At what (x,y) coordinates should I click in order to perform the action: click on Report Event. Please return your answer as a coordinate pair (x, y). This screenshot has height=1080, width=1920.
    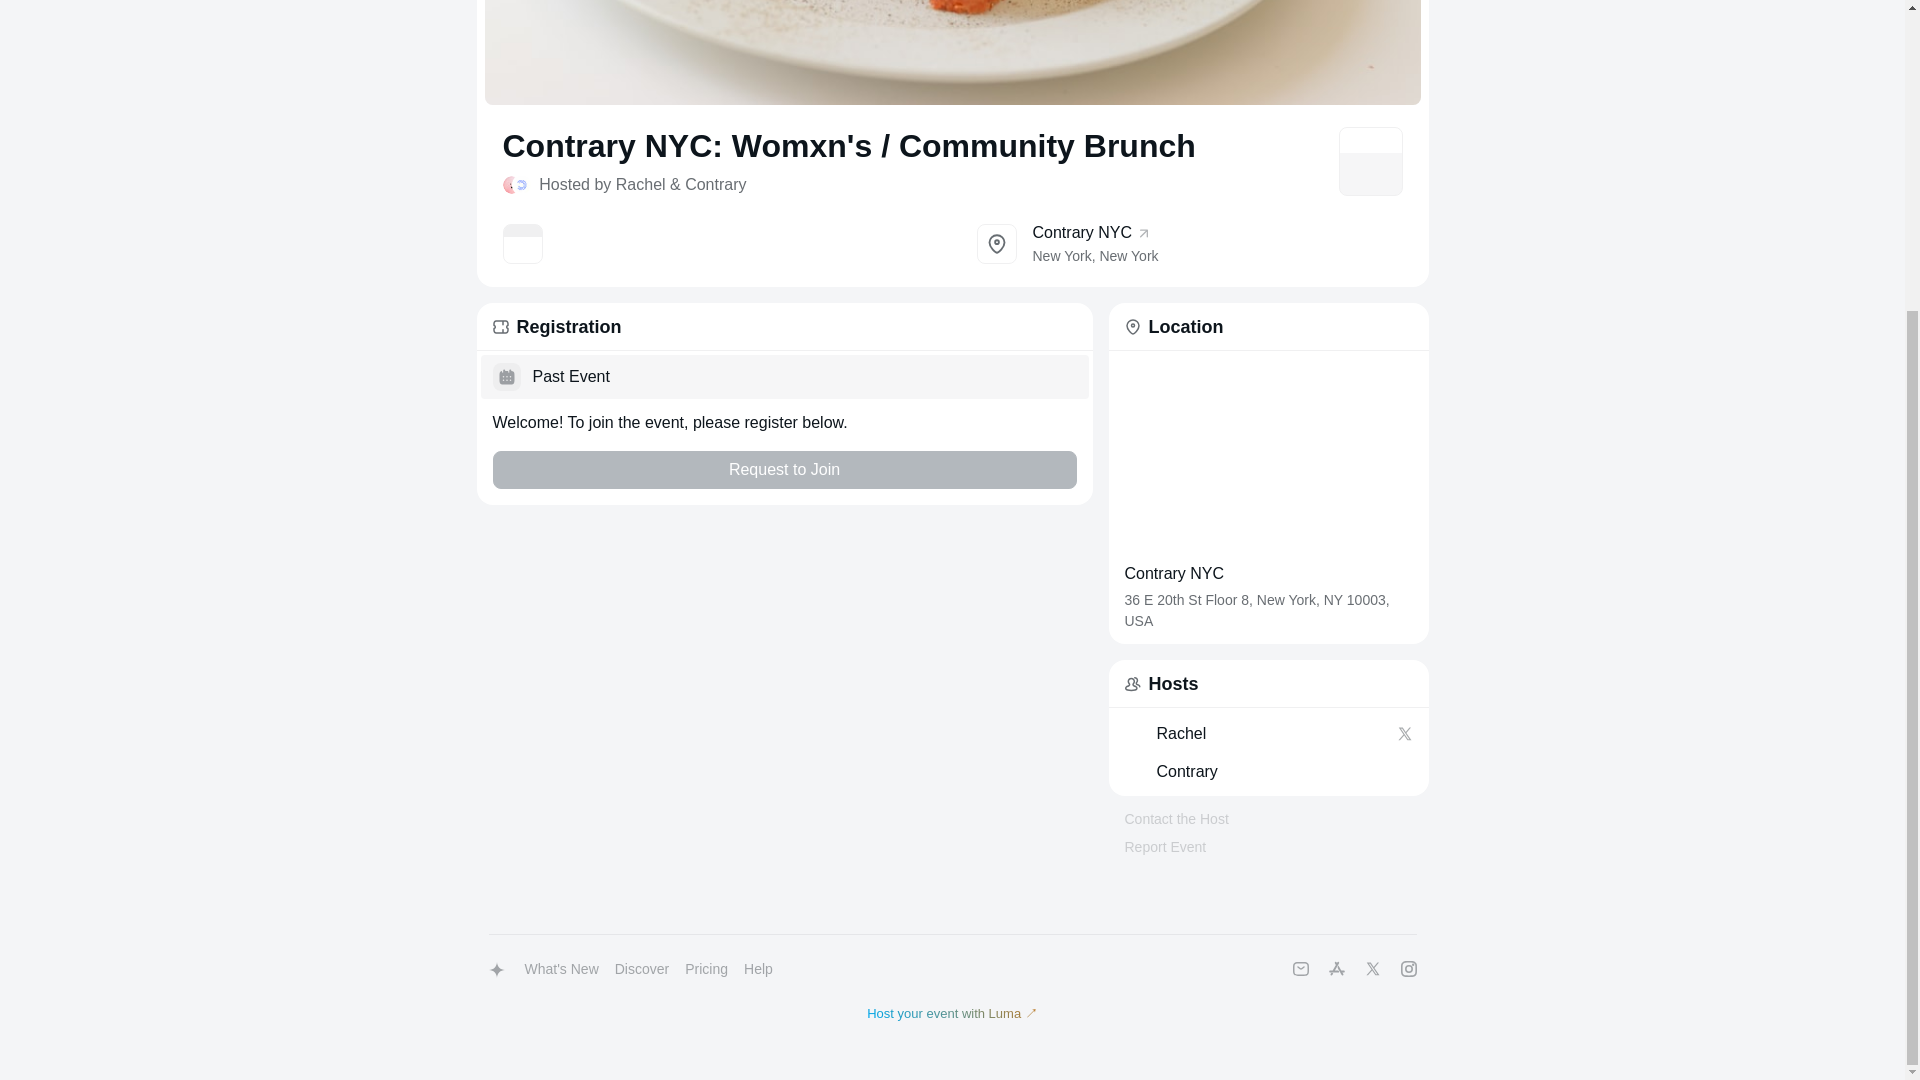
    Looking at the image, I should click on (1176, 819).